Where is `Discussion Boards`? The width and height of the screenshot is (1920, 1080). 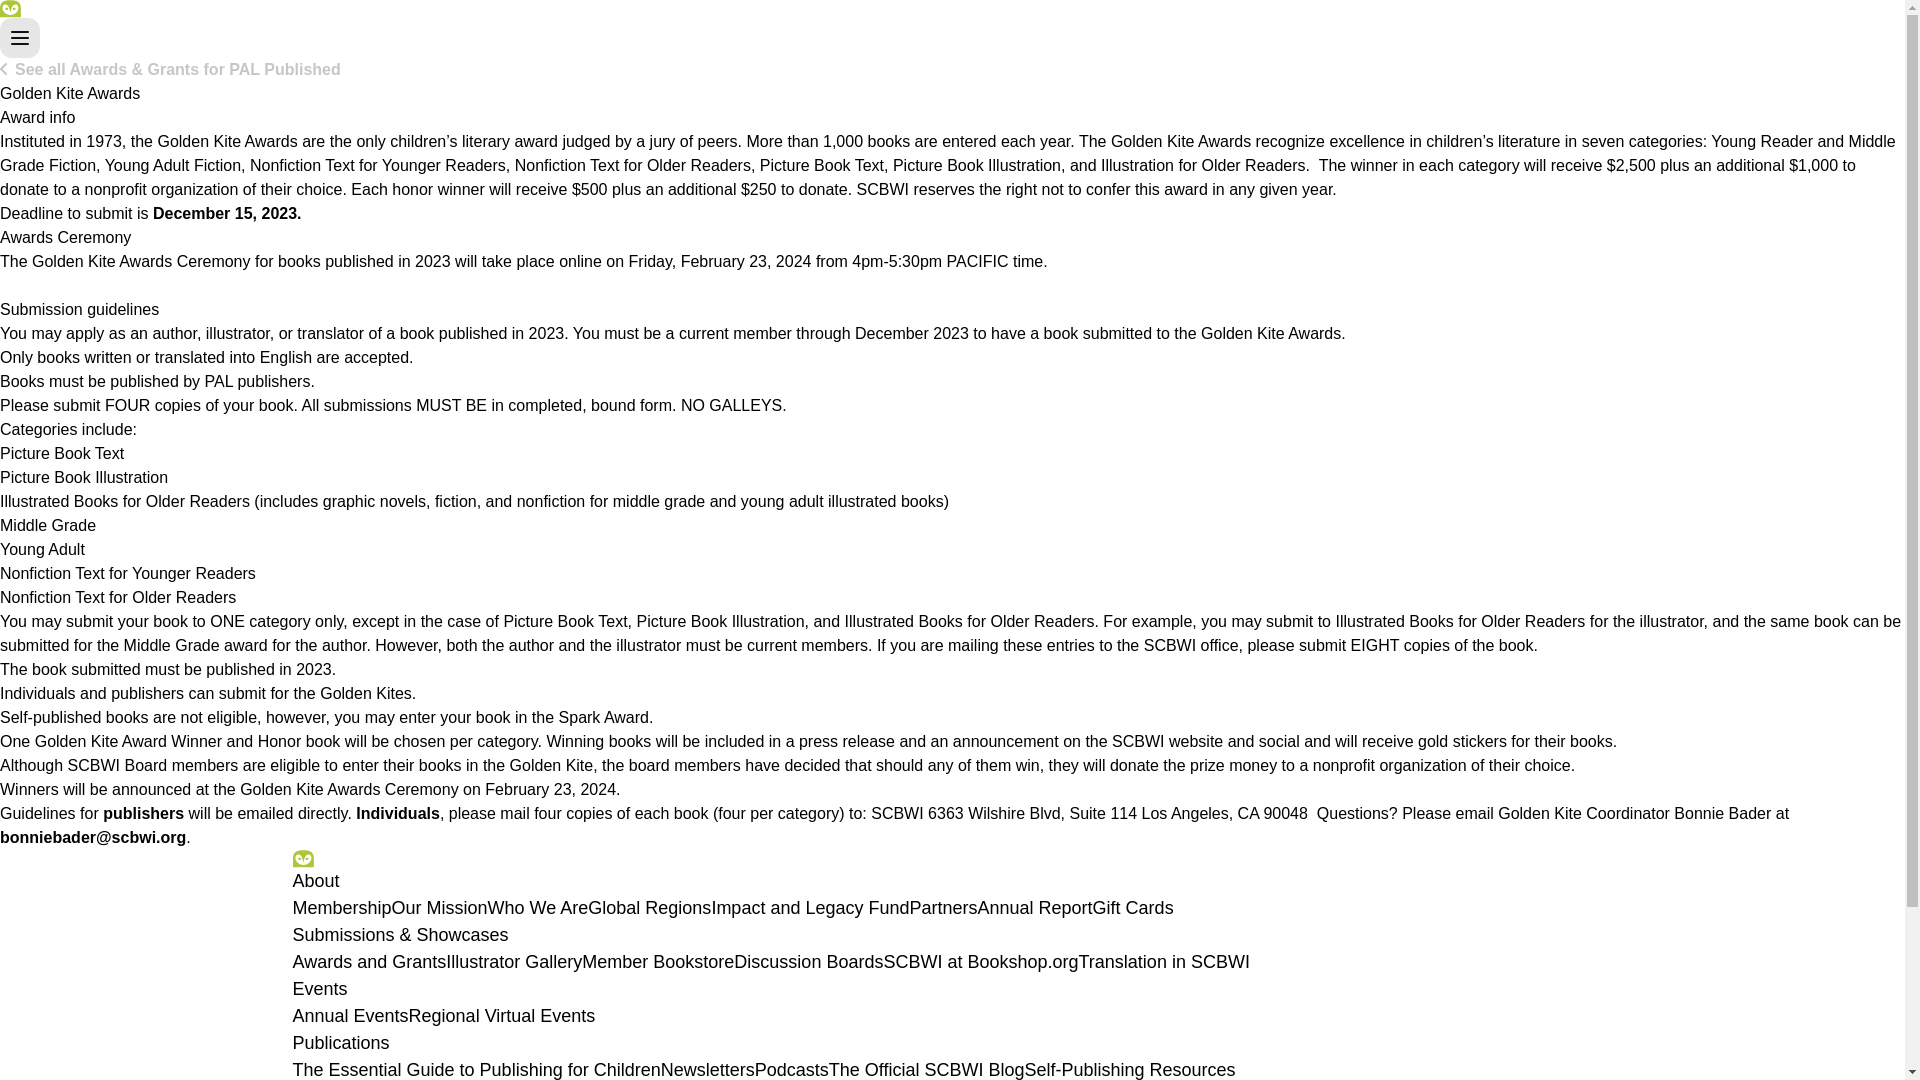 Discussion Boards is located at coordinates (808, 962).